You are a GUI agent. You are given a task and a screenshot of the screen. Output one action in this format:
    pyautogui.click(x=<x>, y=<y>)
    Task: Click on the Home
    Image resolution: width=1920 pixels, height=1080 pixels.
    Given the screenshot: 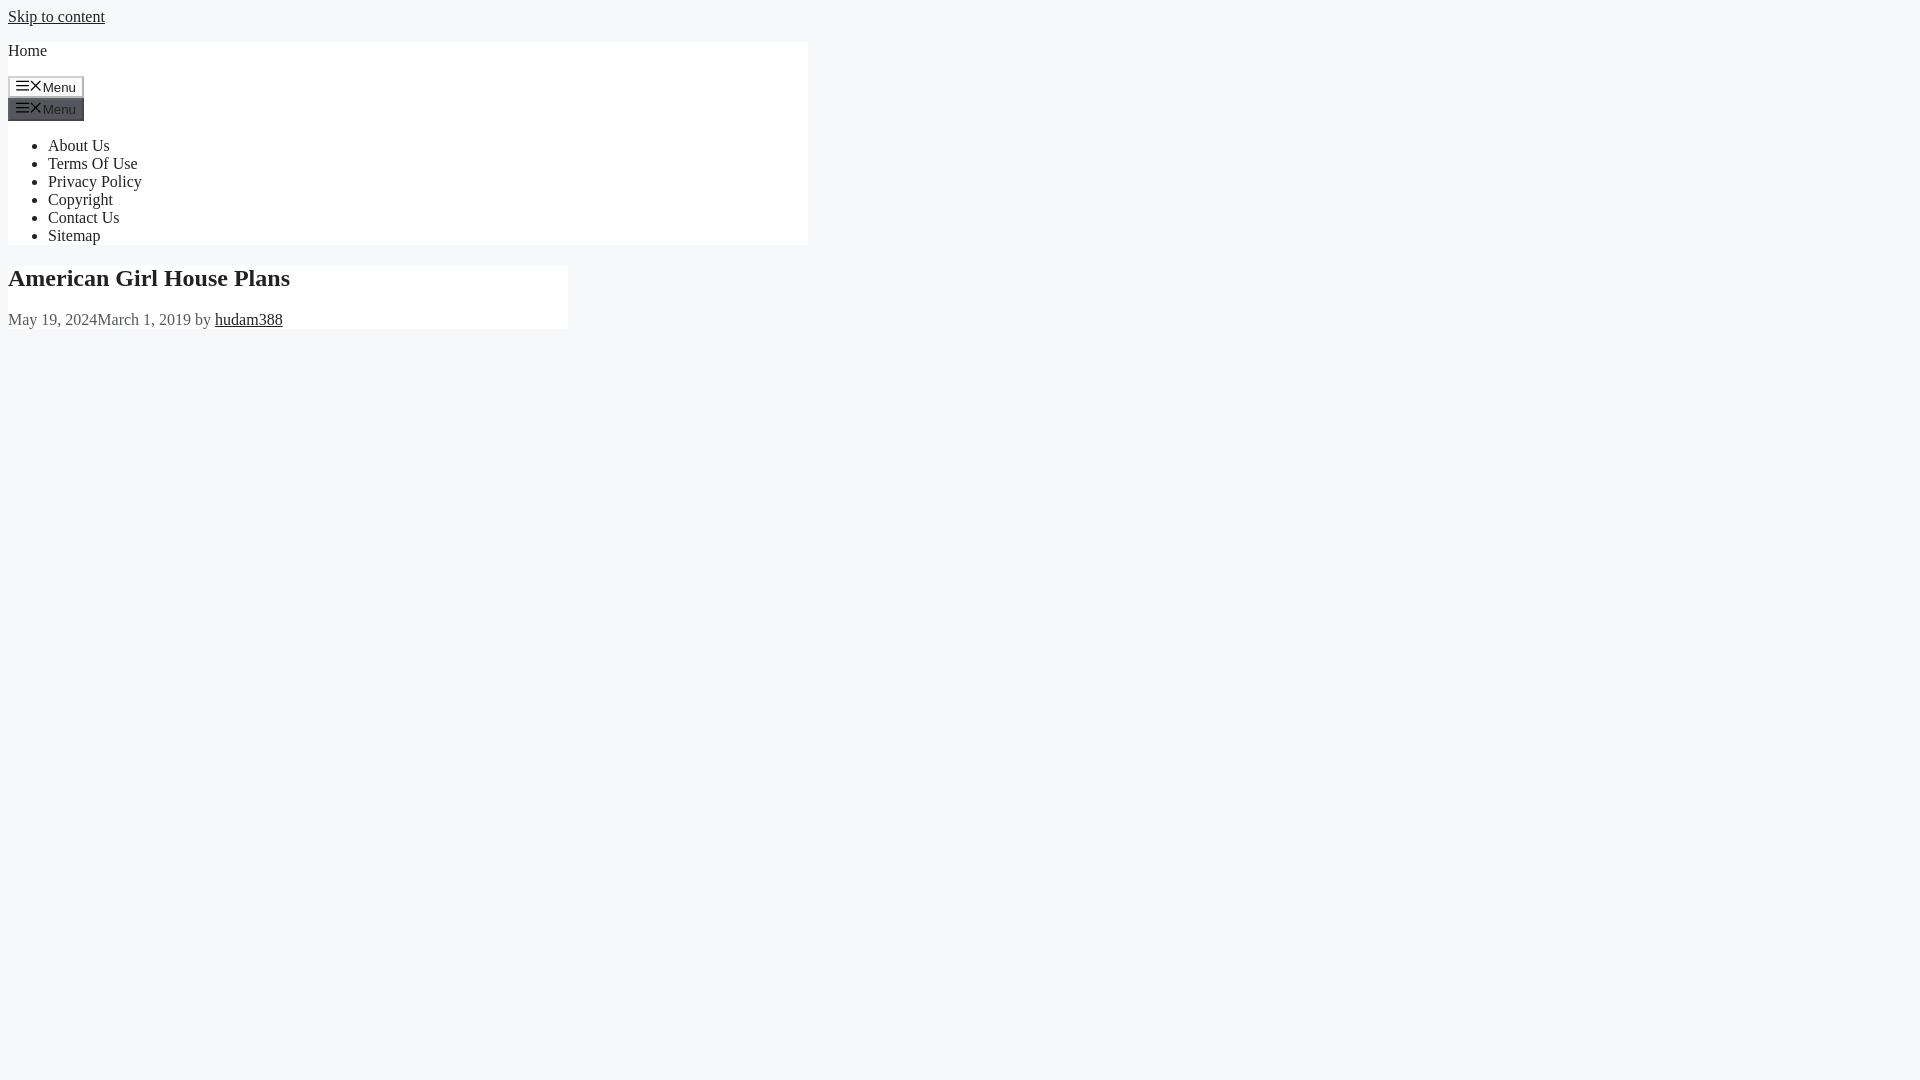 What is the action you would take?
    pyautogui.click(x=26, y=50)
    